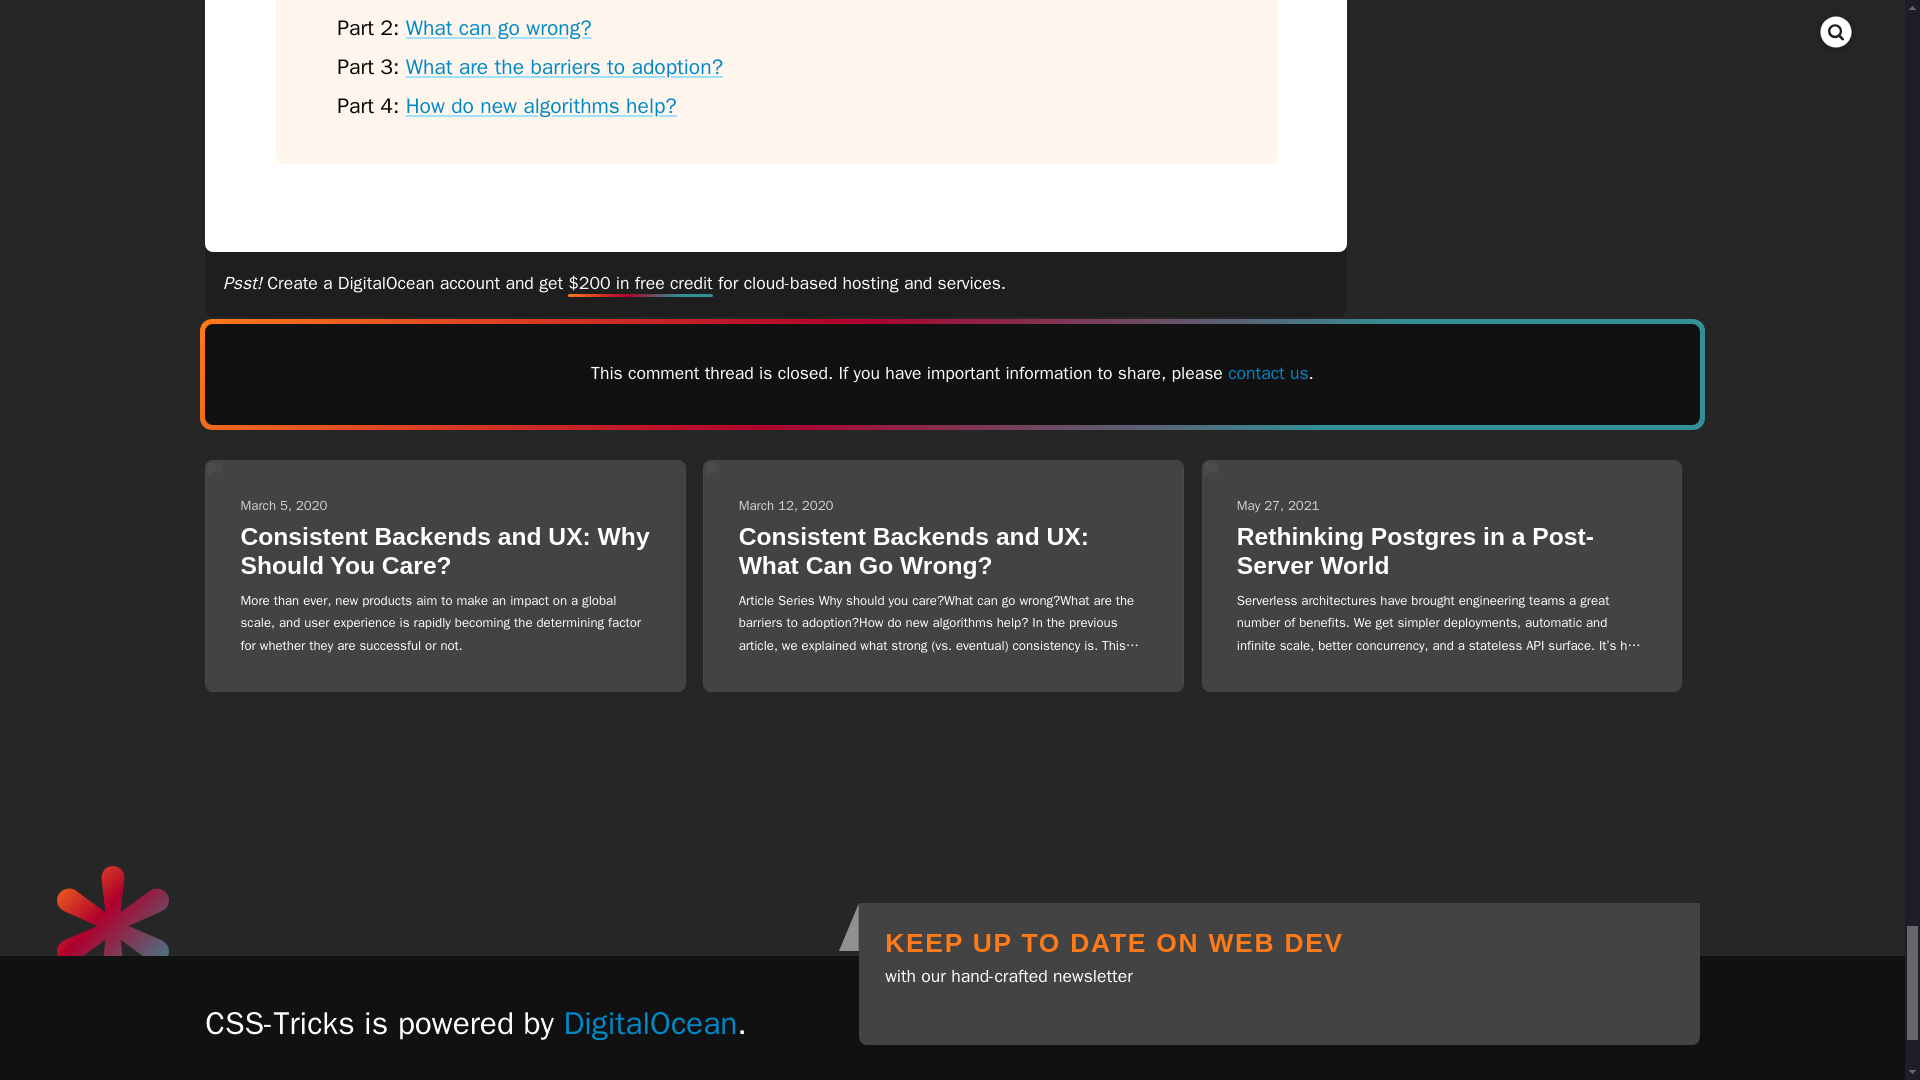 This screenshot has width=1920, height=1080. Describe the element at coordinates (444, 550) in the screenshot. I see `Consistent Backends and UX: Why Should You Care?` at that location.